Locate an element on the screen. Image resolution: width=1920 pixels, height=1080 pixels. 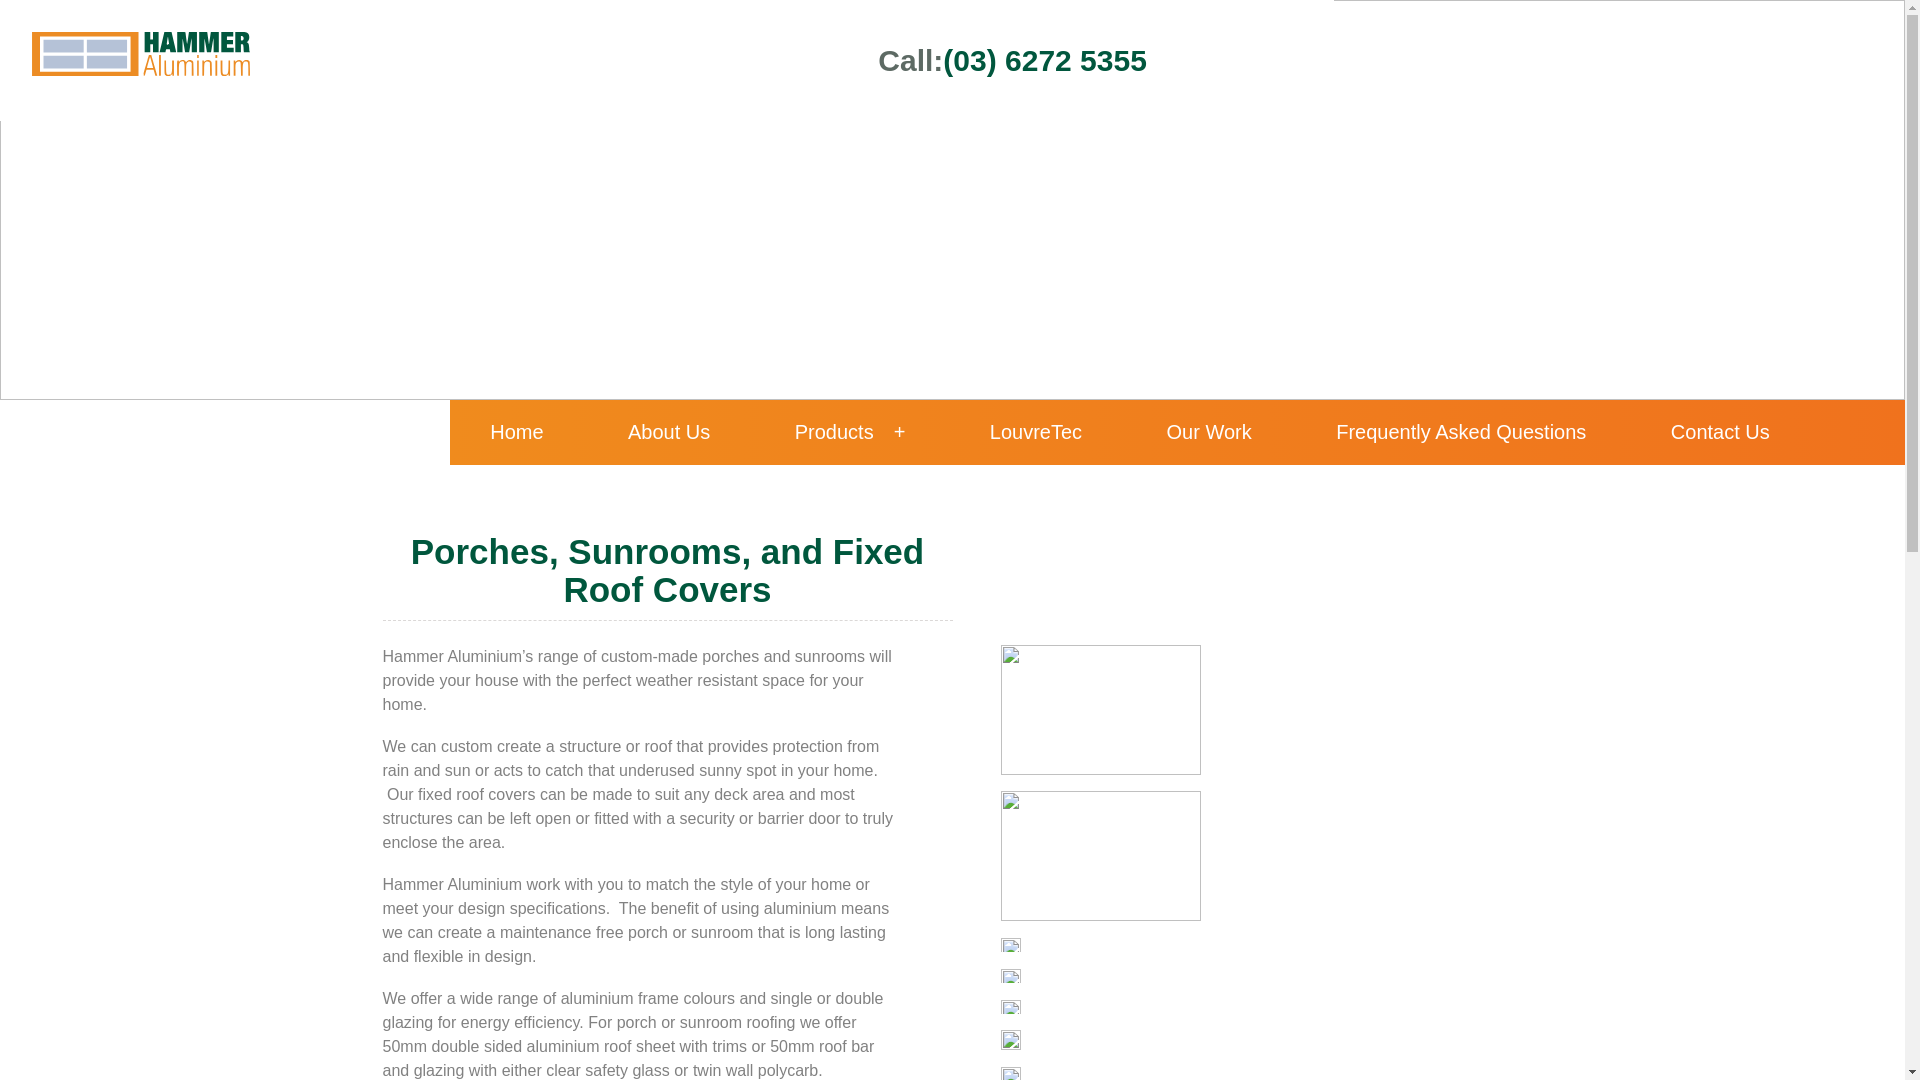
About Us is located at coordinates (668, 432).